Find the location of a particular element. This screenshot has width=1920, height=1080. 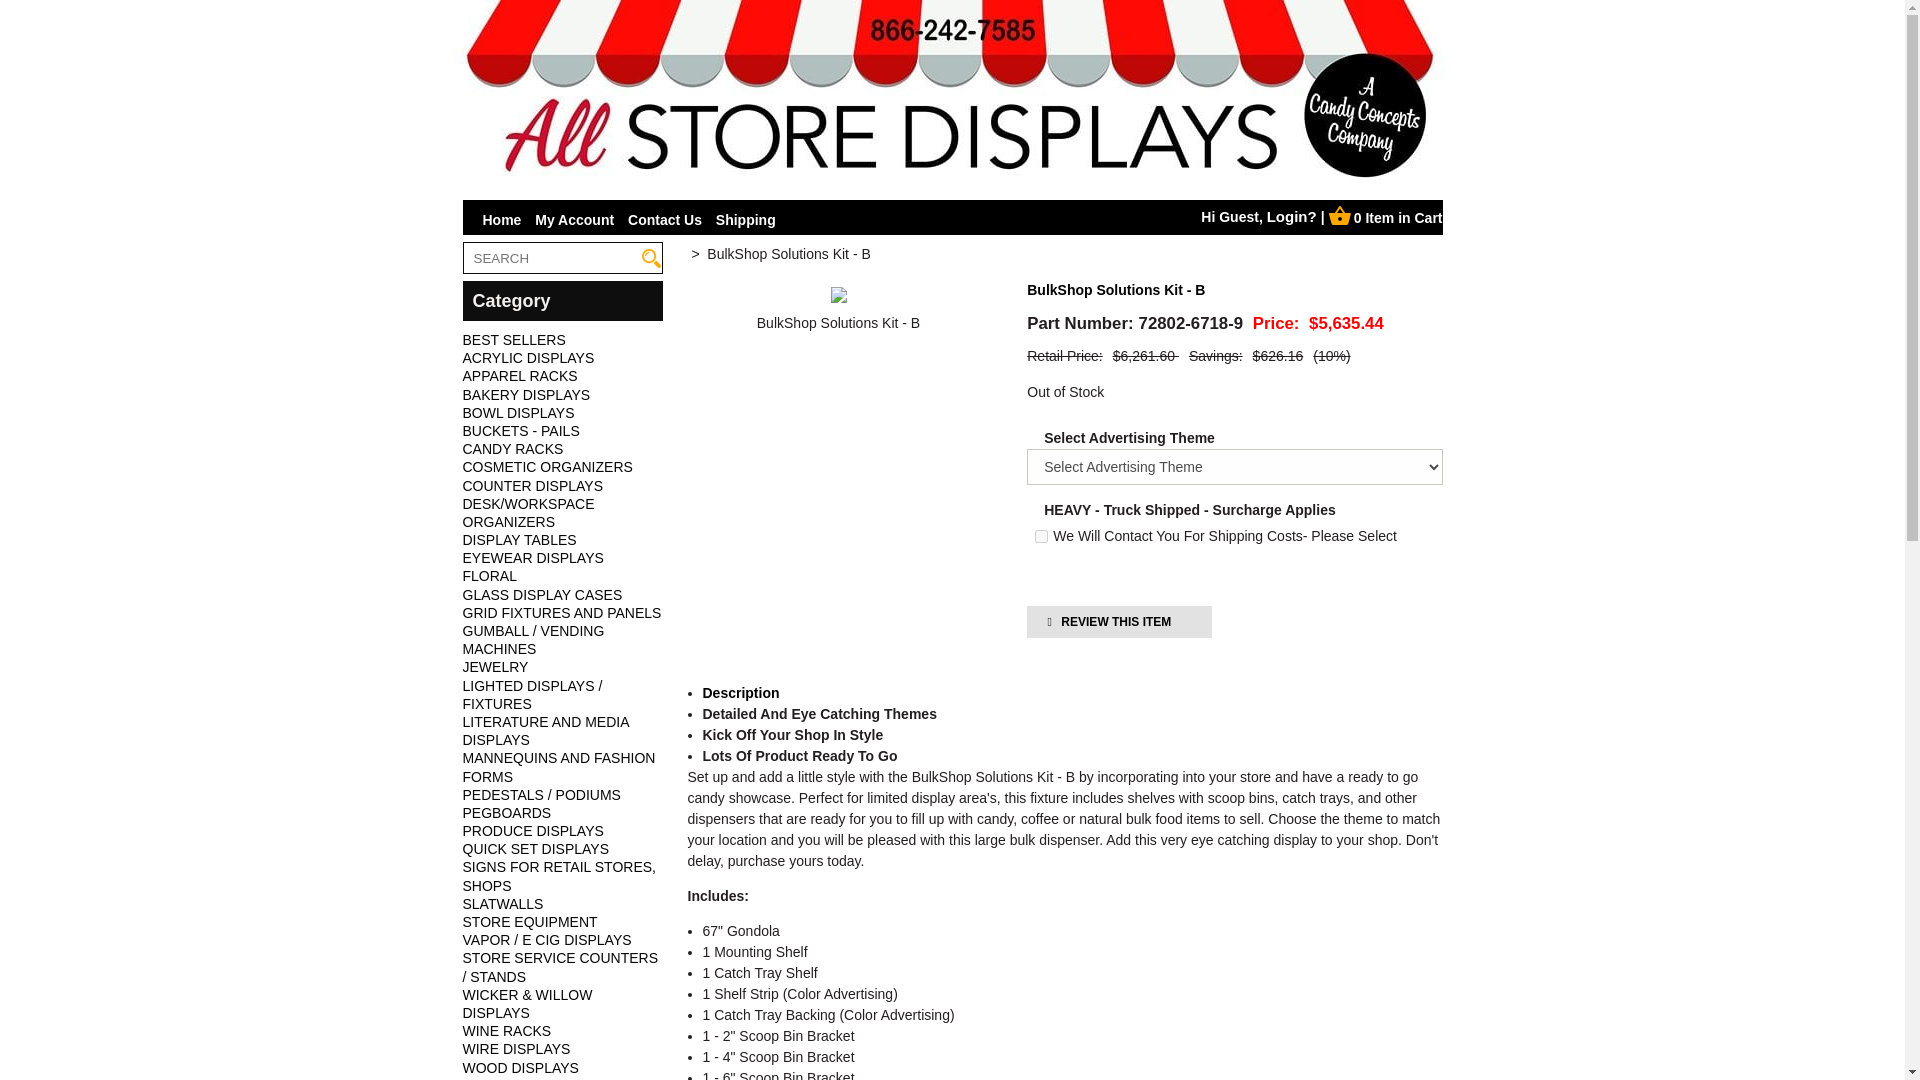

BOWL DISPLAYS is located at coordinates (518, 413).